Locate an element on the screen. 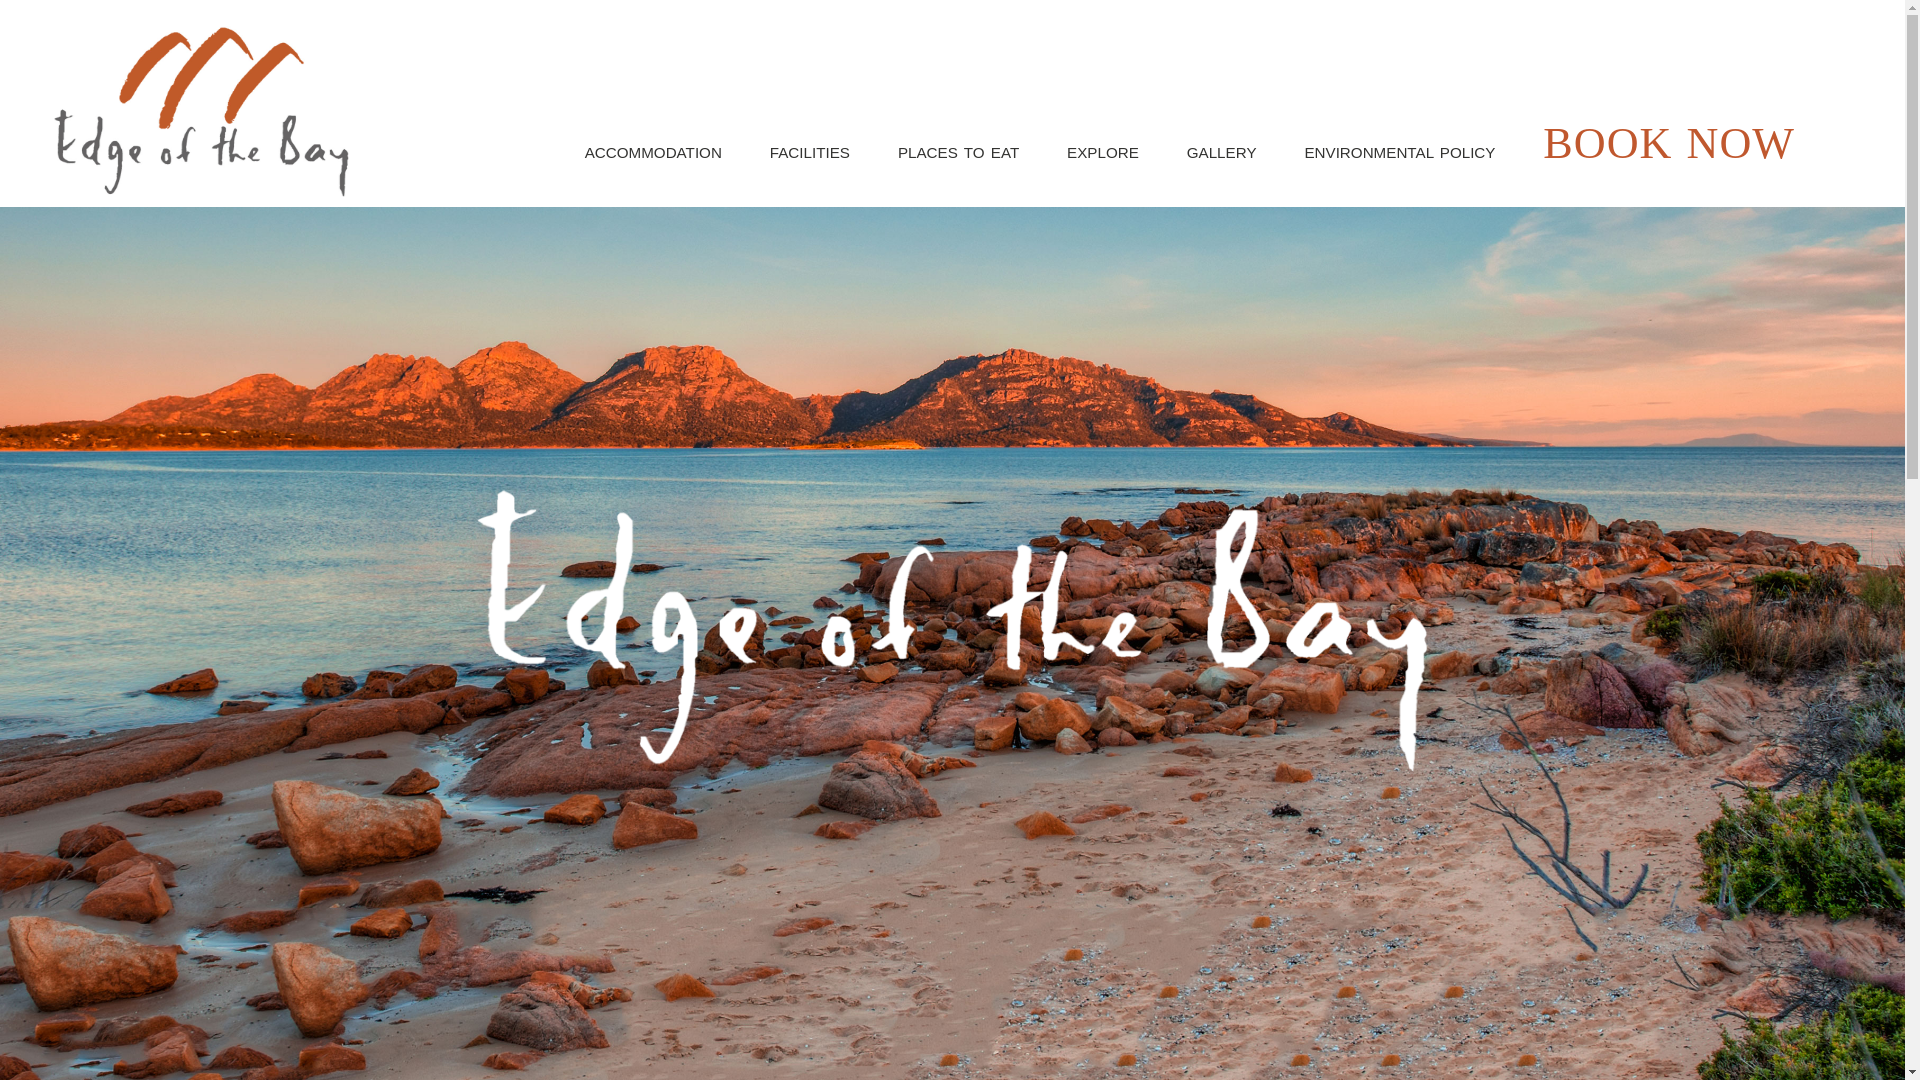  PLACES TO EAT is located at coordinates (958, 153).